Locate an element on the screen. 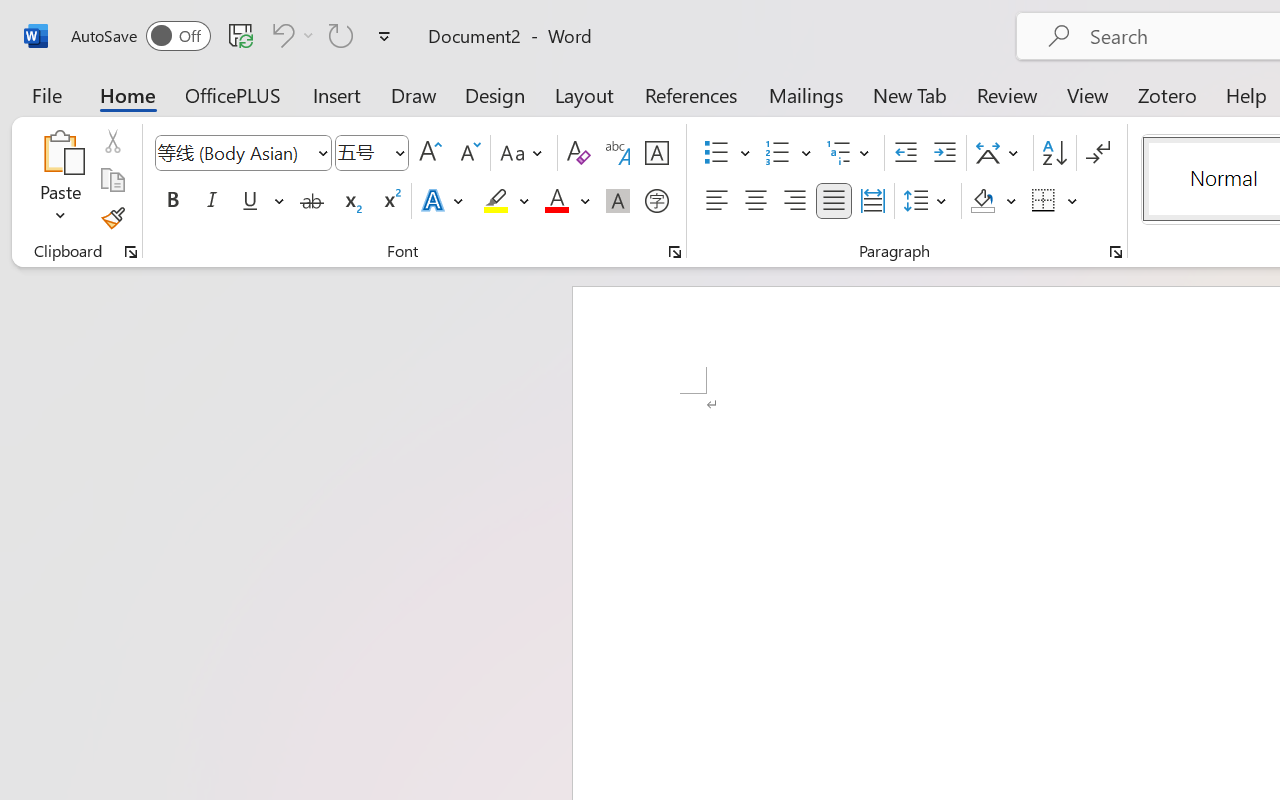 This screenshot has height=800, width=1280. Can't Repeat is located at coordinates (341, 35).